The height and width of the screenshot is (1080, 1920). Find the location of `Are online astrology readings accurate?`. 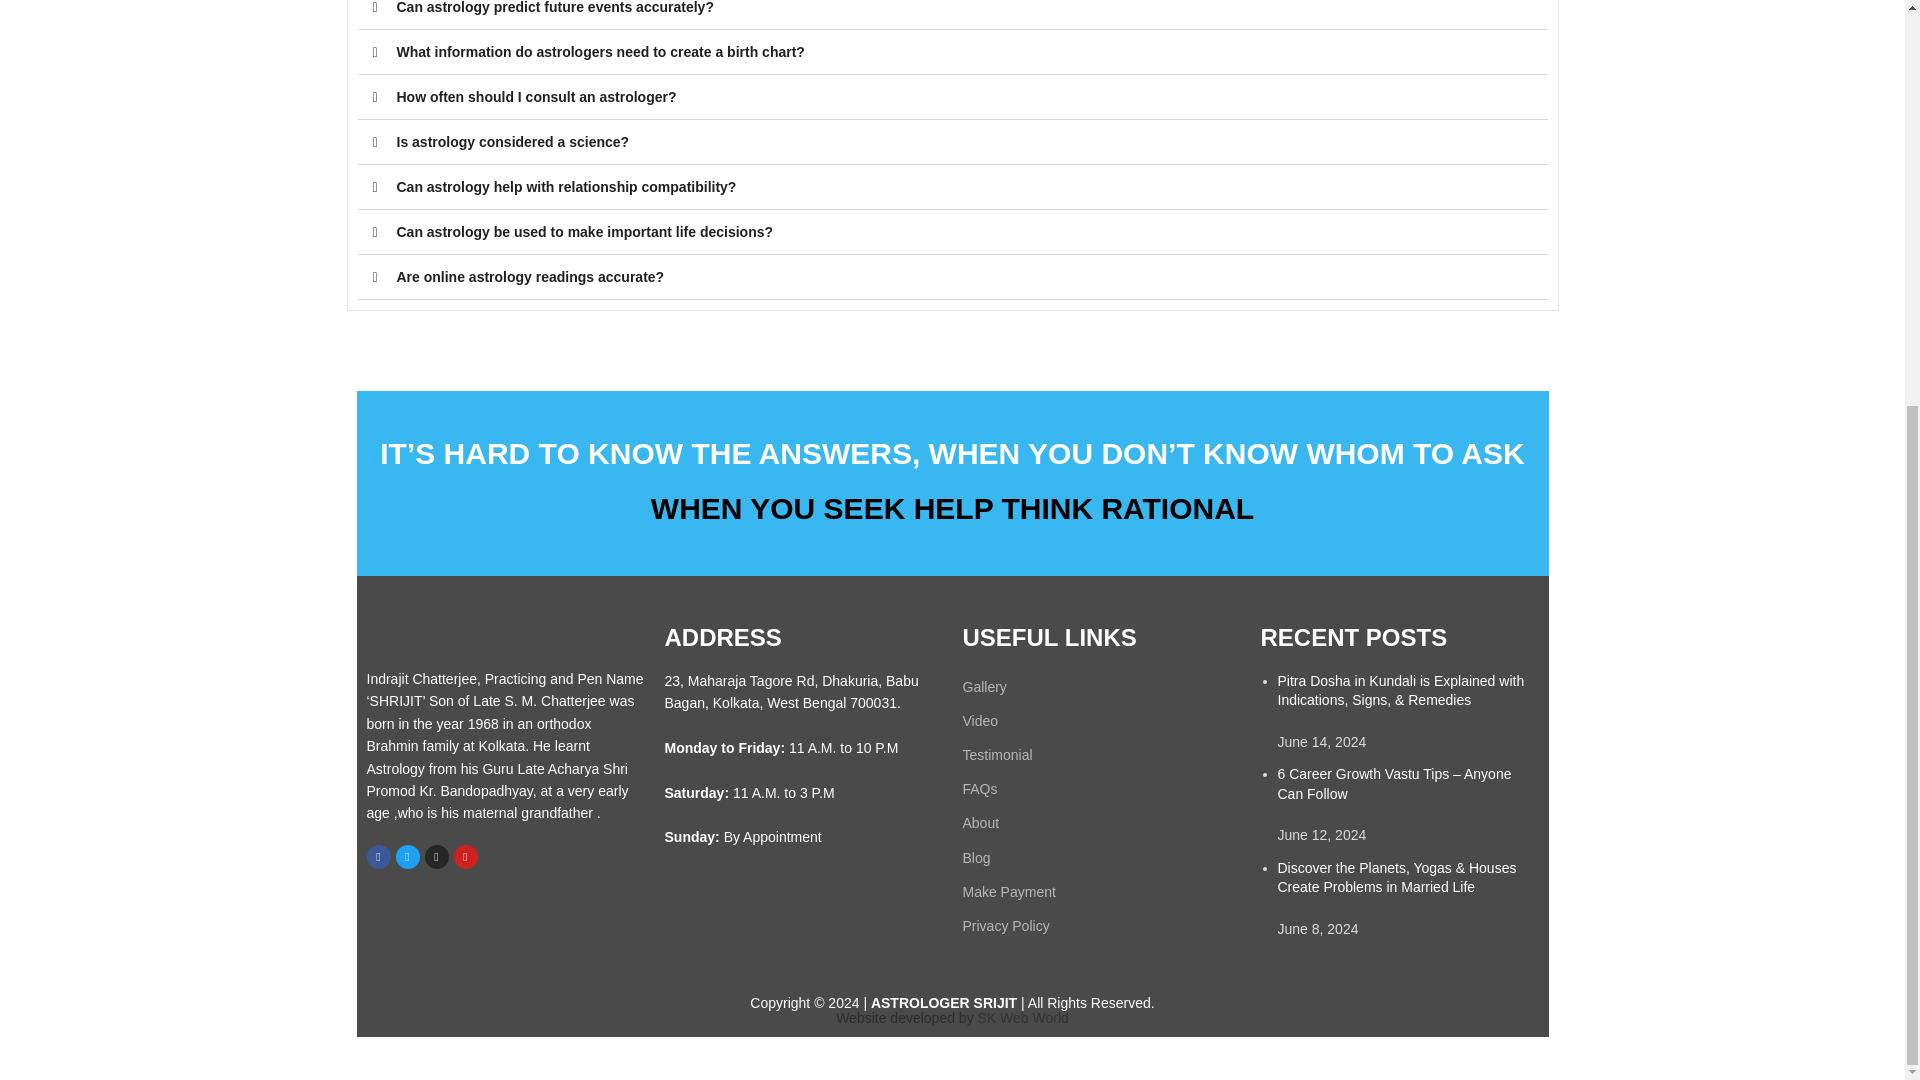

Are online astrology readings accurate? is located at coordinates (530, 276).